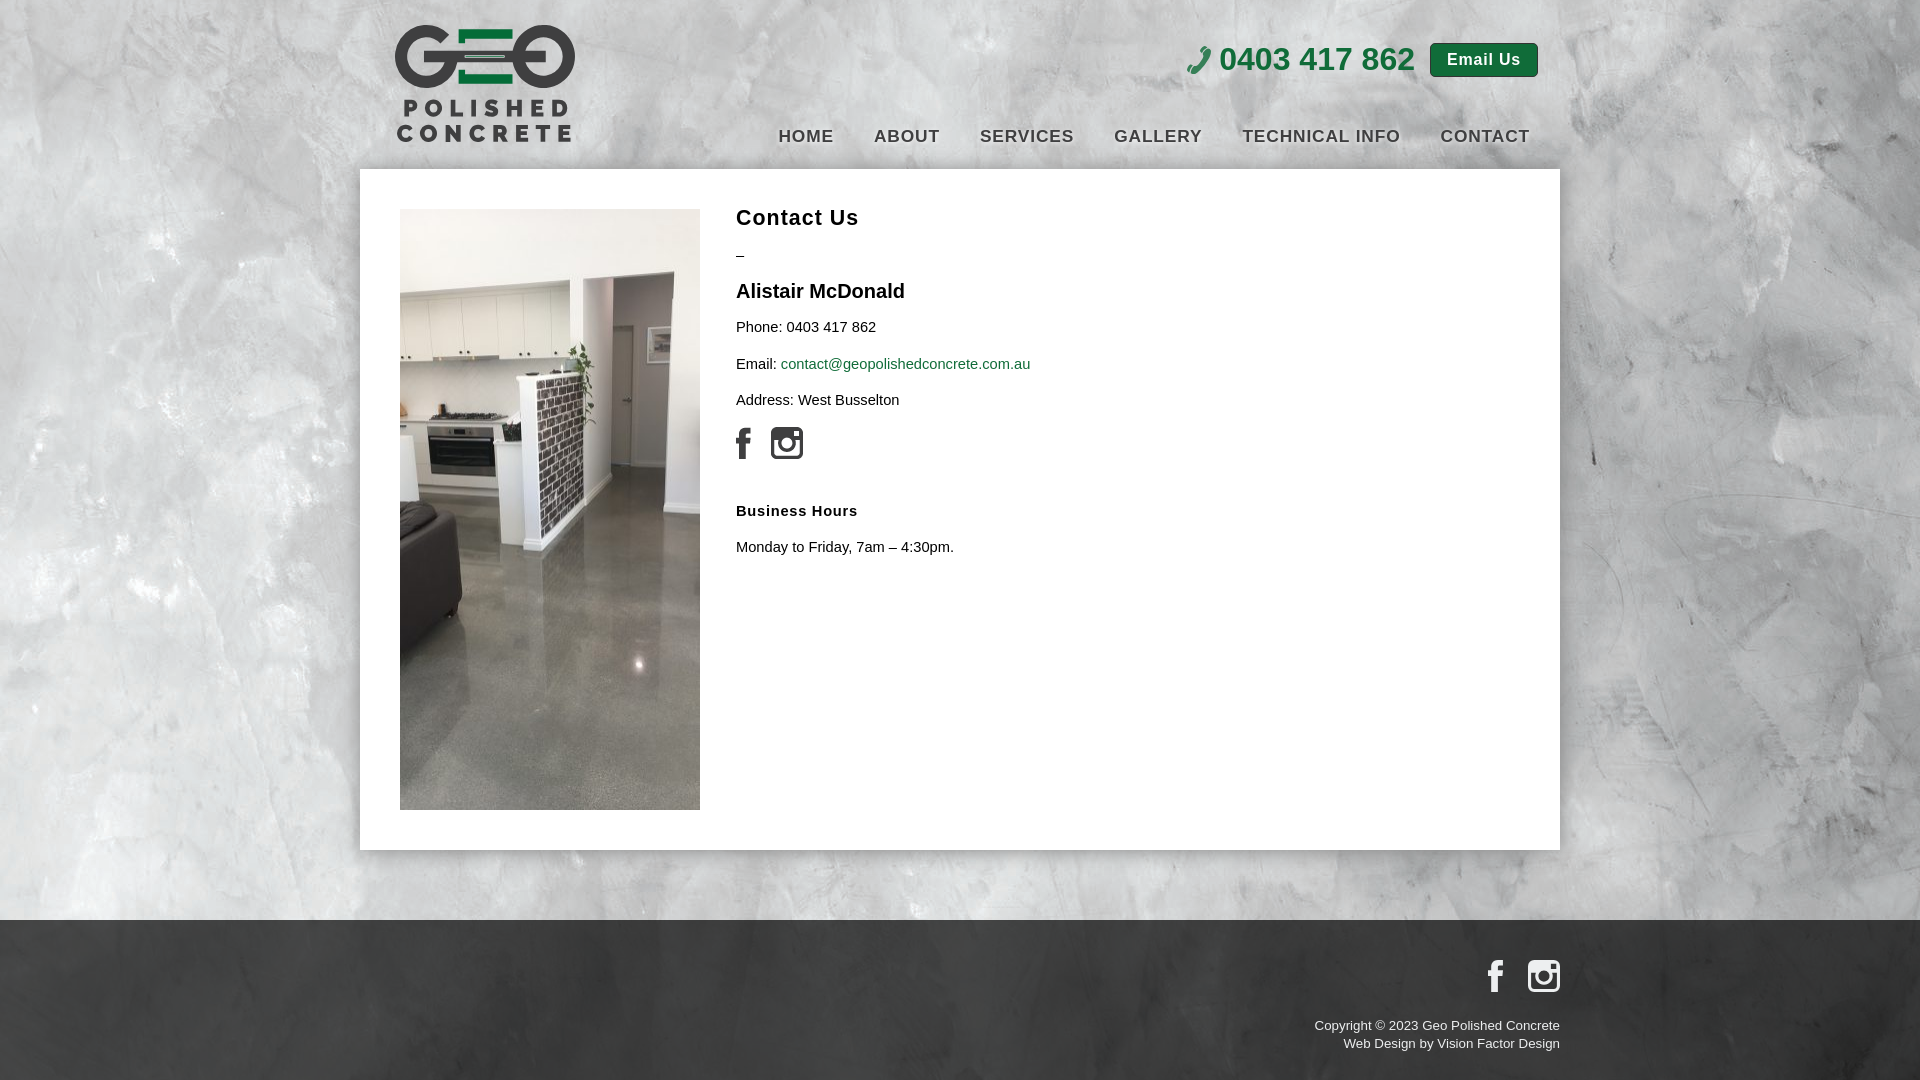 This screenshot has width=1920, height=1080. What do you see at coordinates (1321, 138) in the screenshot?
I see `TECHNICAL INFO` at bounding box center [1321, 138].